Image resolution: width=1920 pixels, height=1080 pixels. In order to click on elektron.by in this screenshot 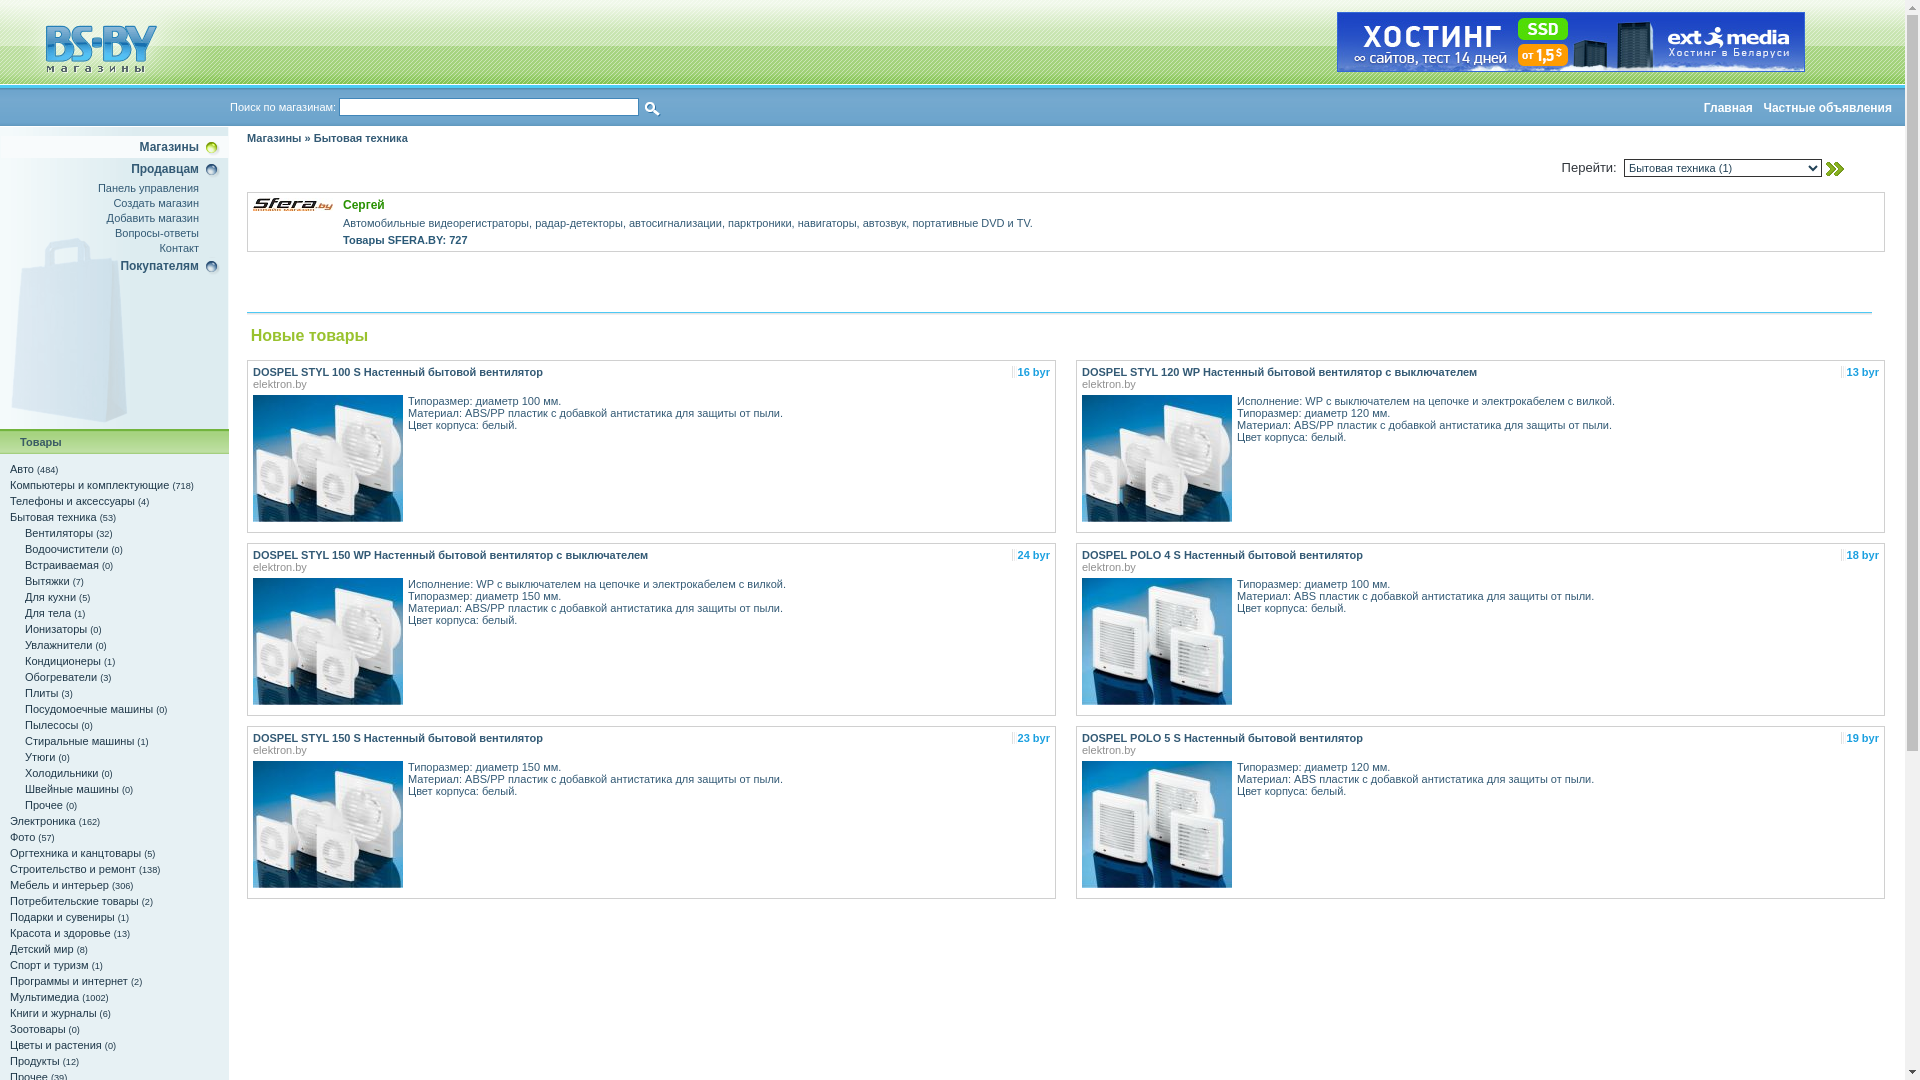, I will do `click(602, 567)`.